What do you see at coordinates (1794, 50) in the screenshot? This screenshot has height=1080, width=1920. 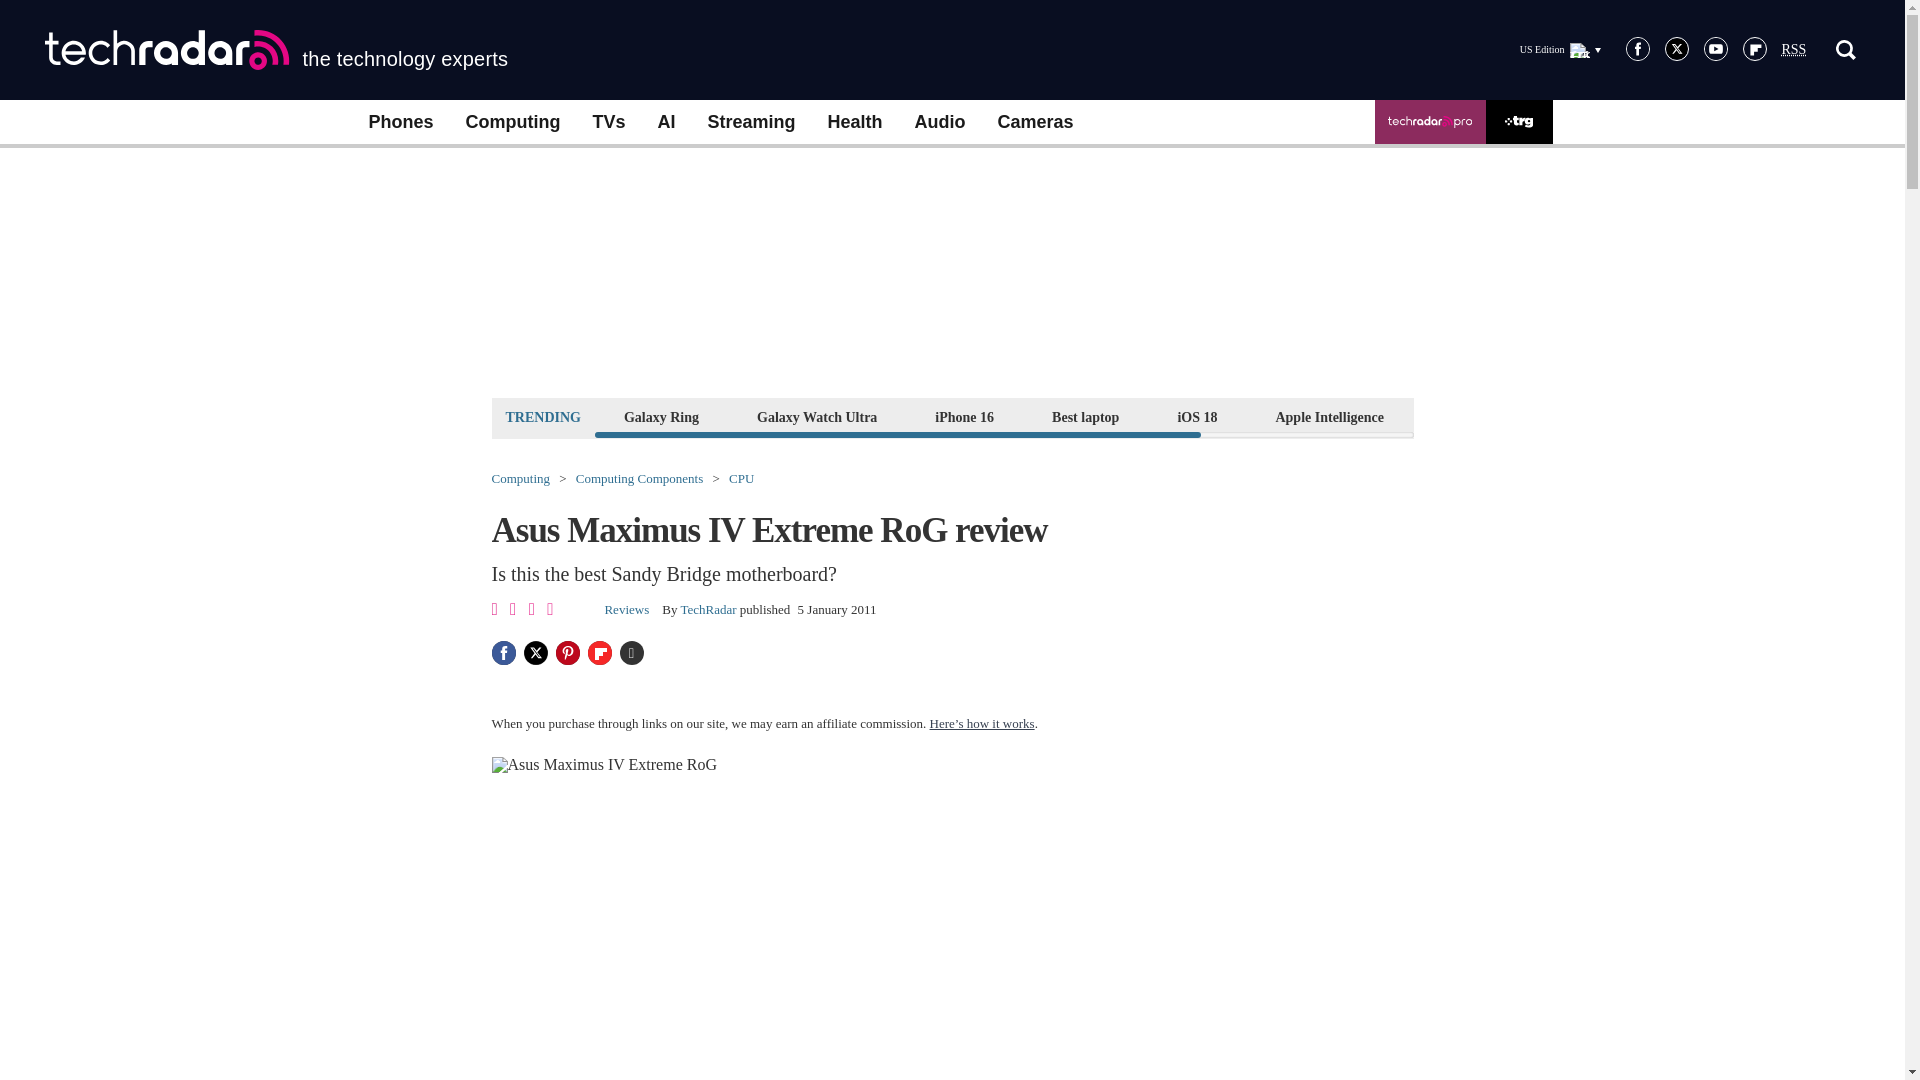 I see `Really Simple Syndication` at bounding box center [1794, 50].